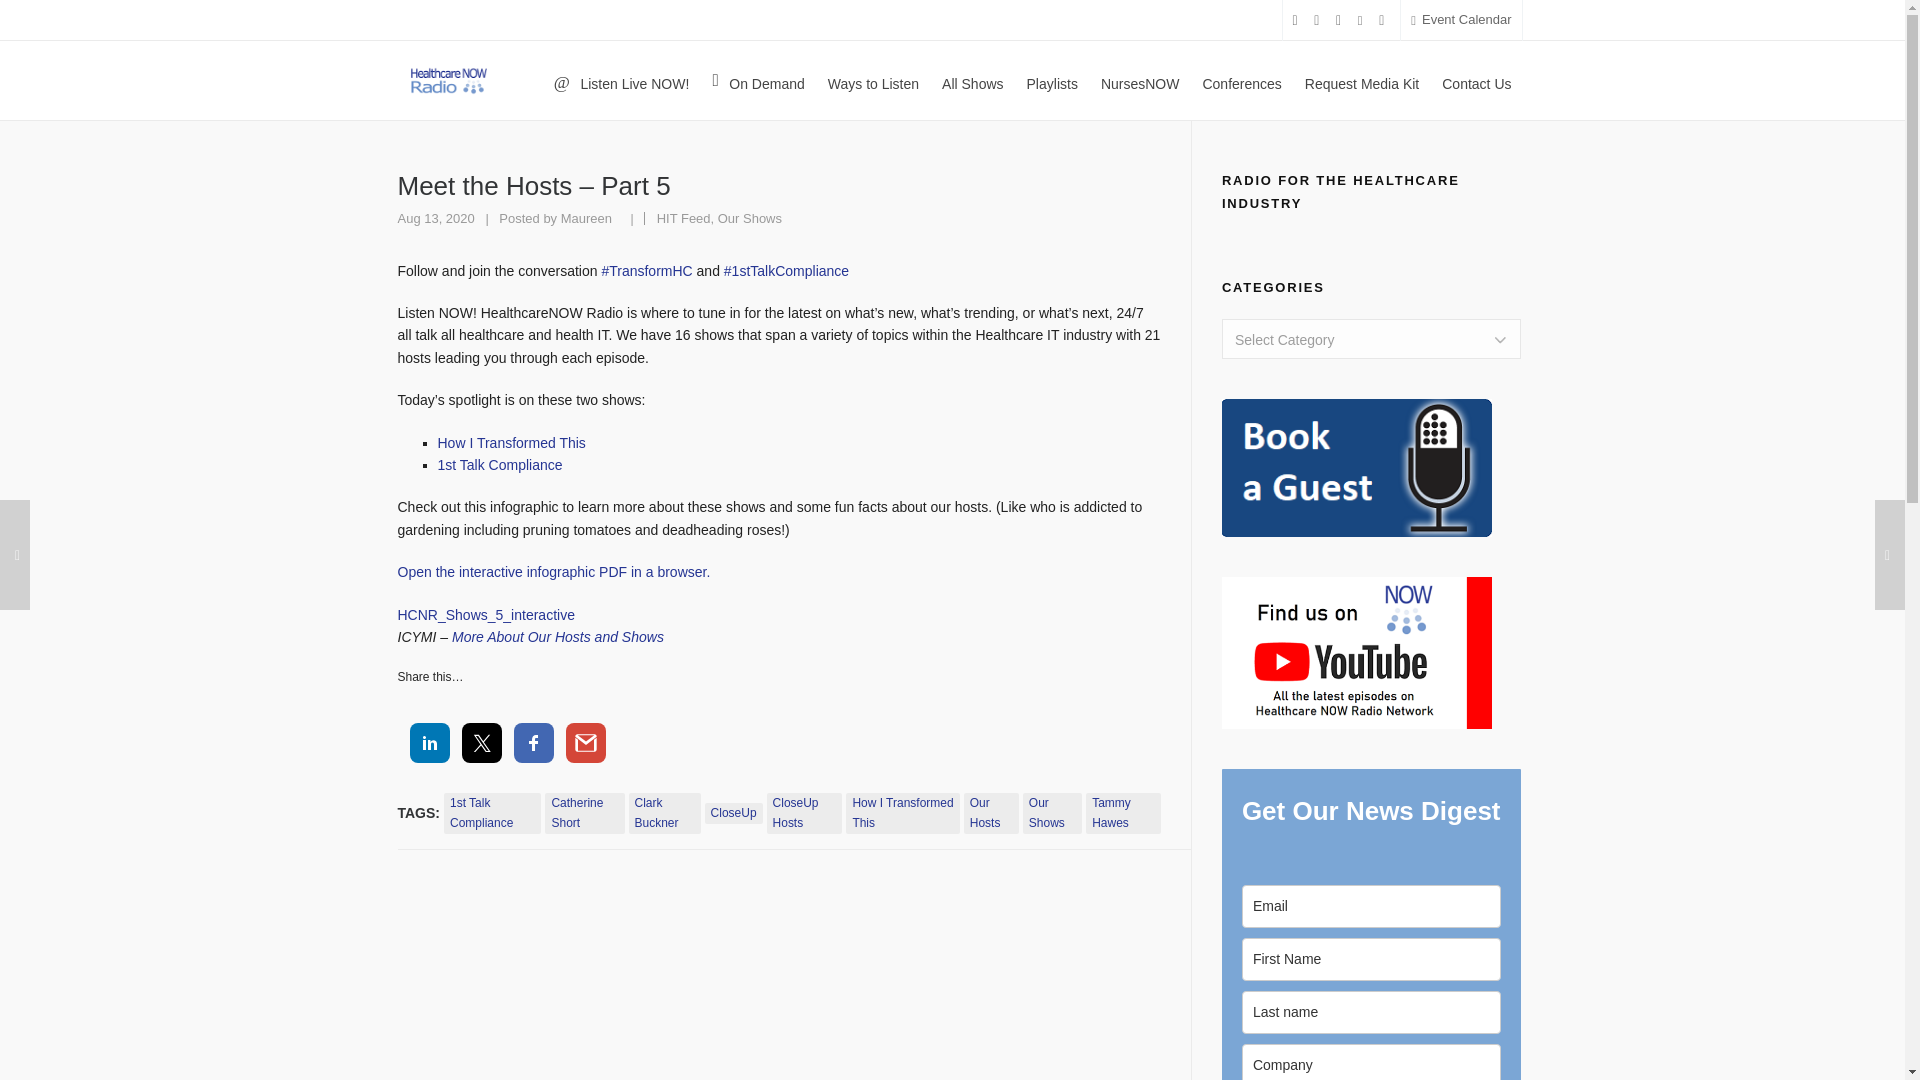 This screenshot has width=1920, height=1080. I want to click on Posts by Maureen, so click(586, 218).